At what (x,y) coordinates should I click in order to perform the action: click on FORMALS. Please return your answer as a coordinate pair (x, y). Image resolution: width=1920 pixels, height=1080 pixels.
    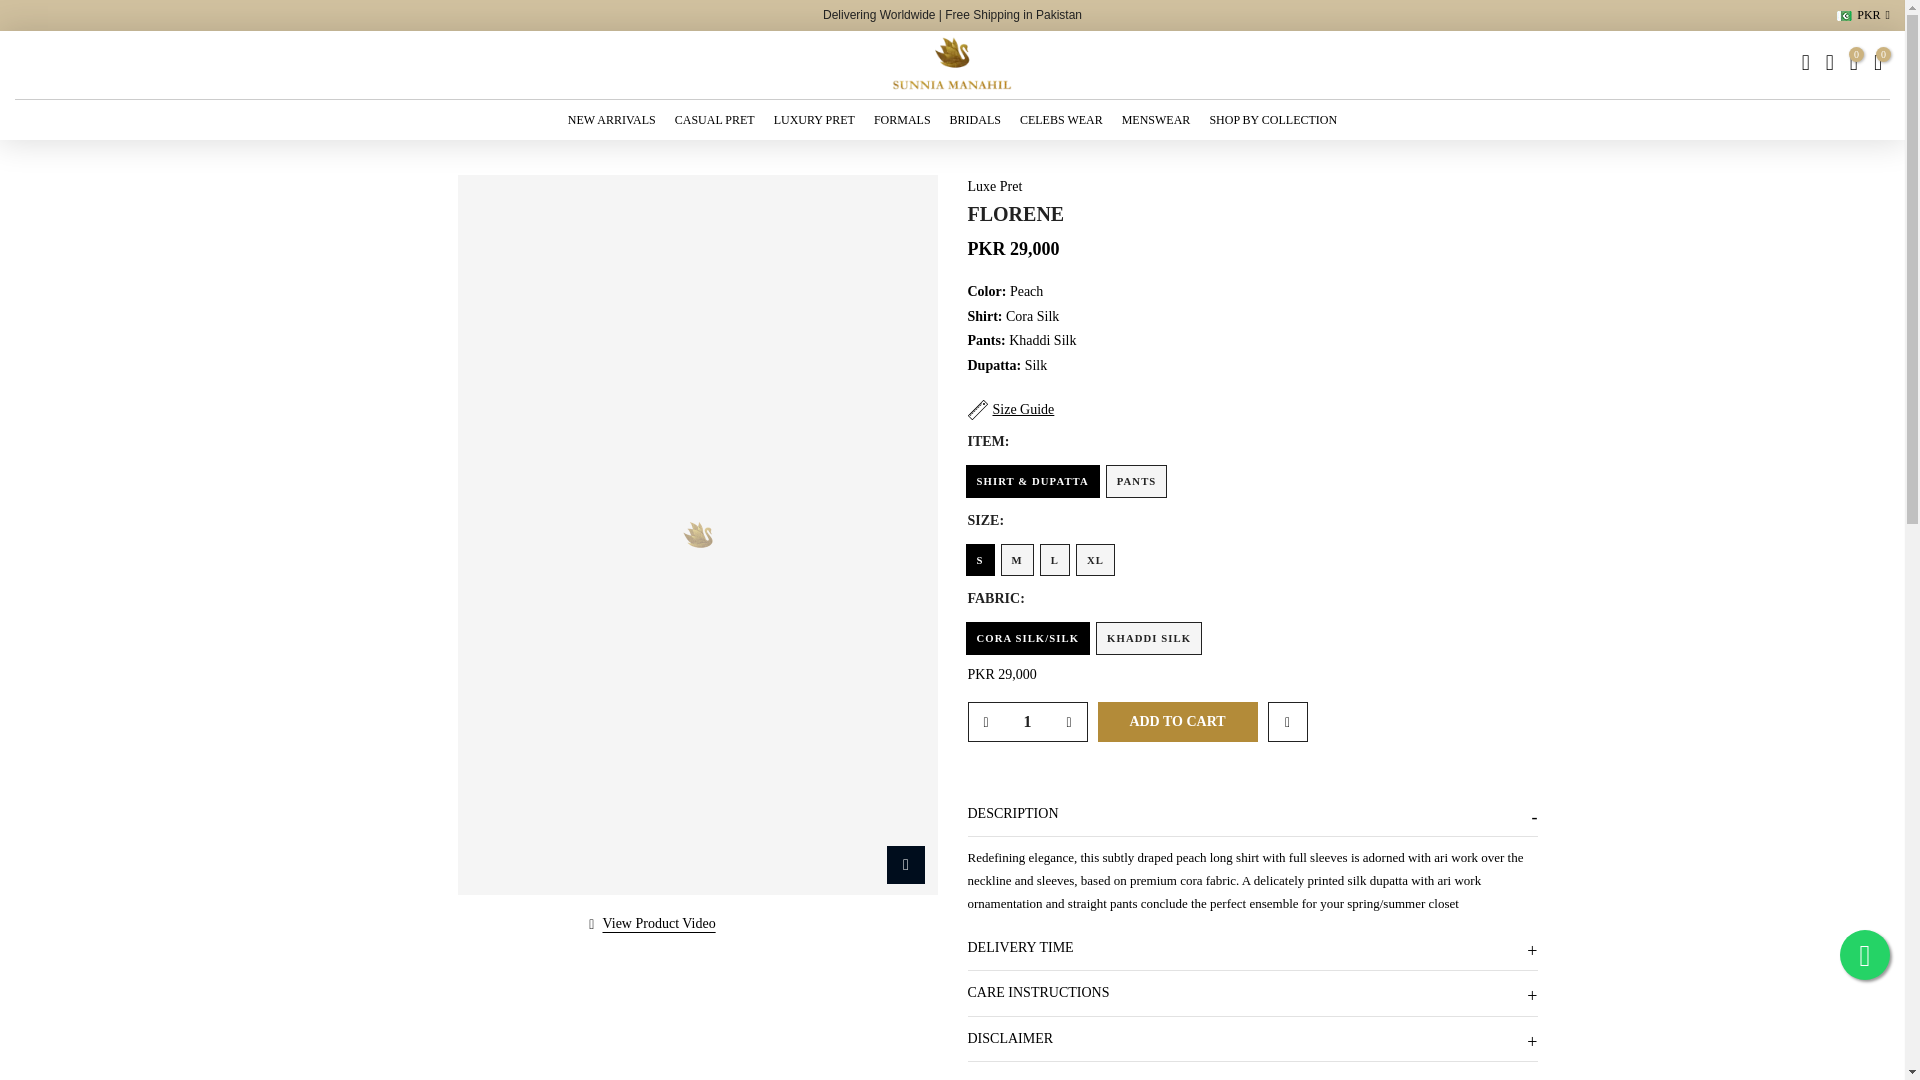
    Looking at the image, I should click on (902, 120).